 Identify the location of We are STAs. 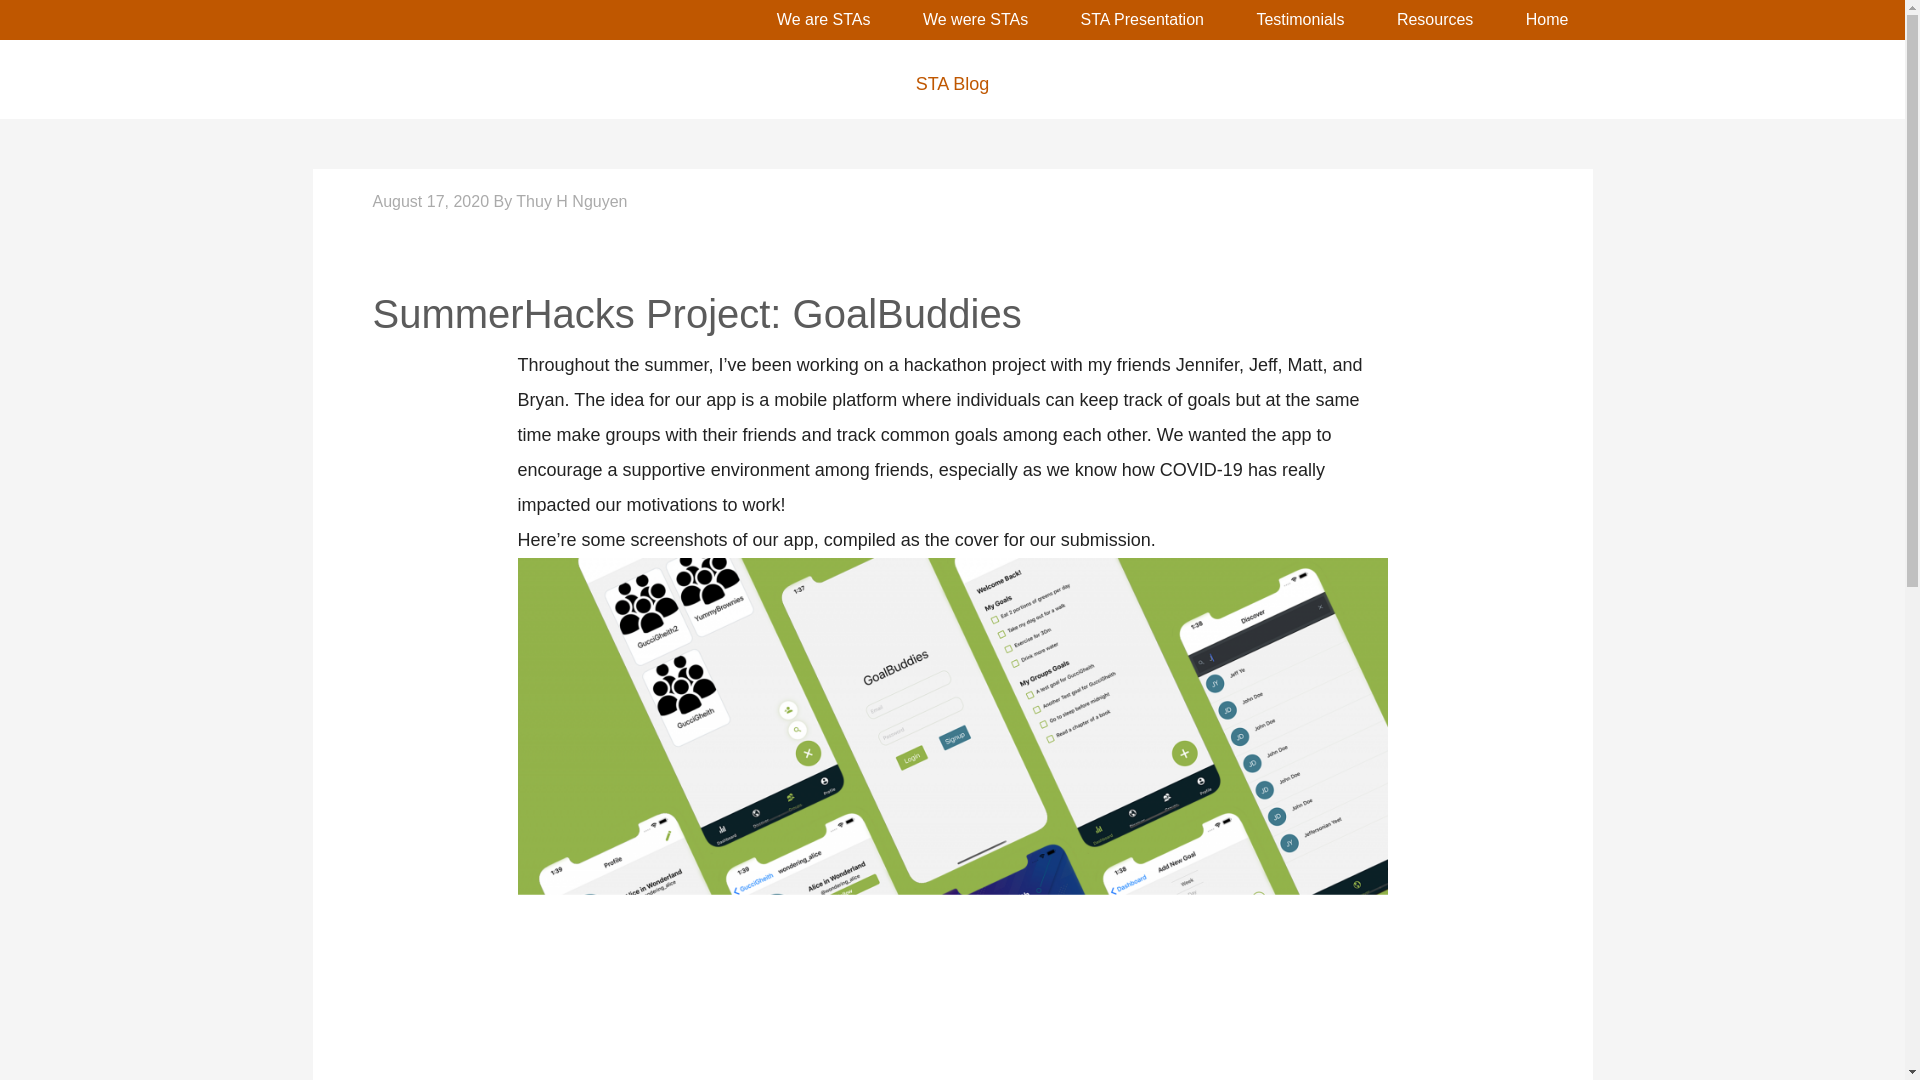
(823, 20).